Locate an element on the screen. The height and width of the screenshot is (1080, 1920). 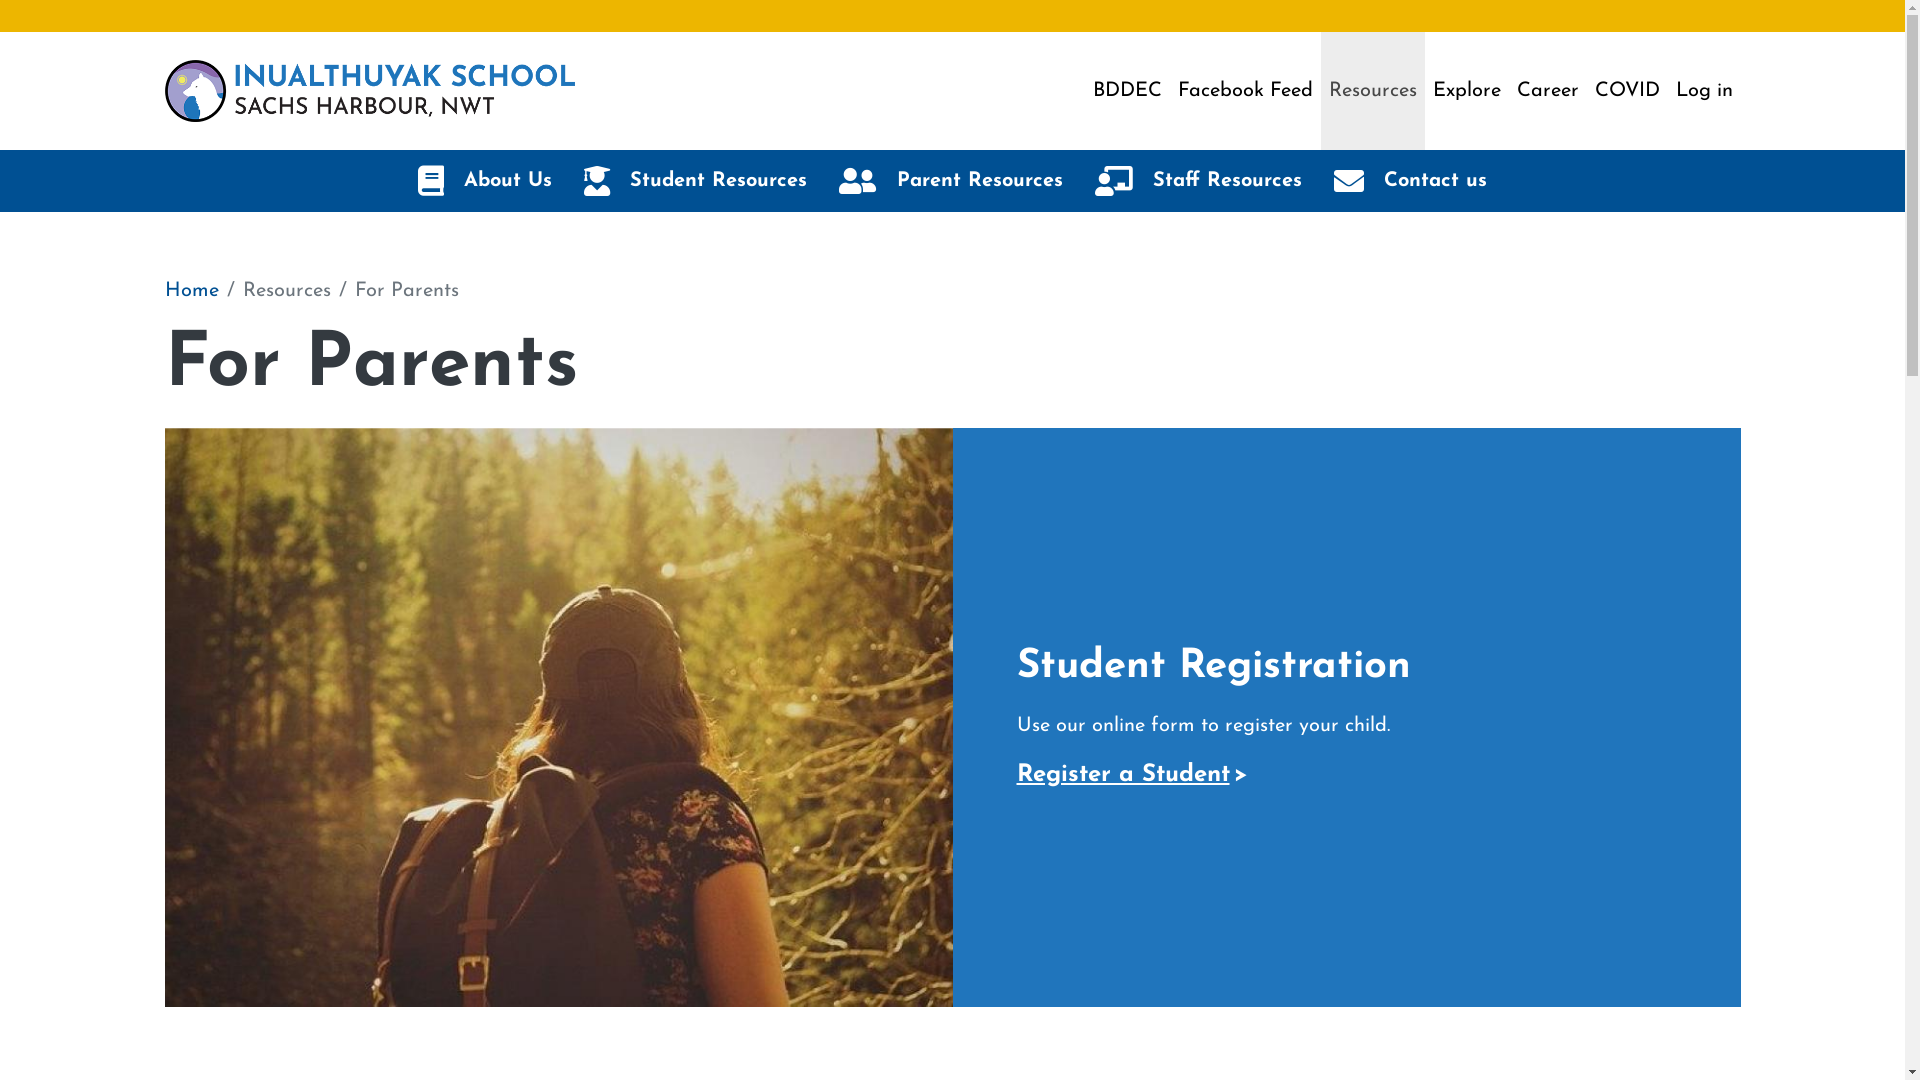
Log in is located at coordinates (1704, 91).